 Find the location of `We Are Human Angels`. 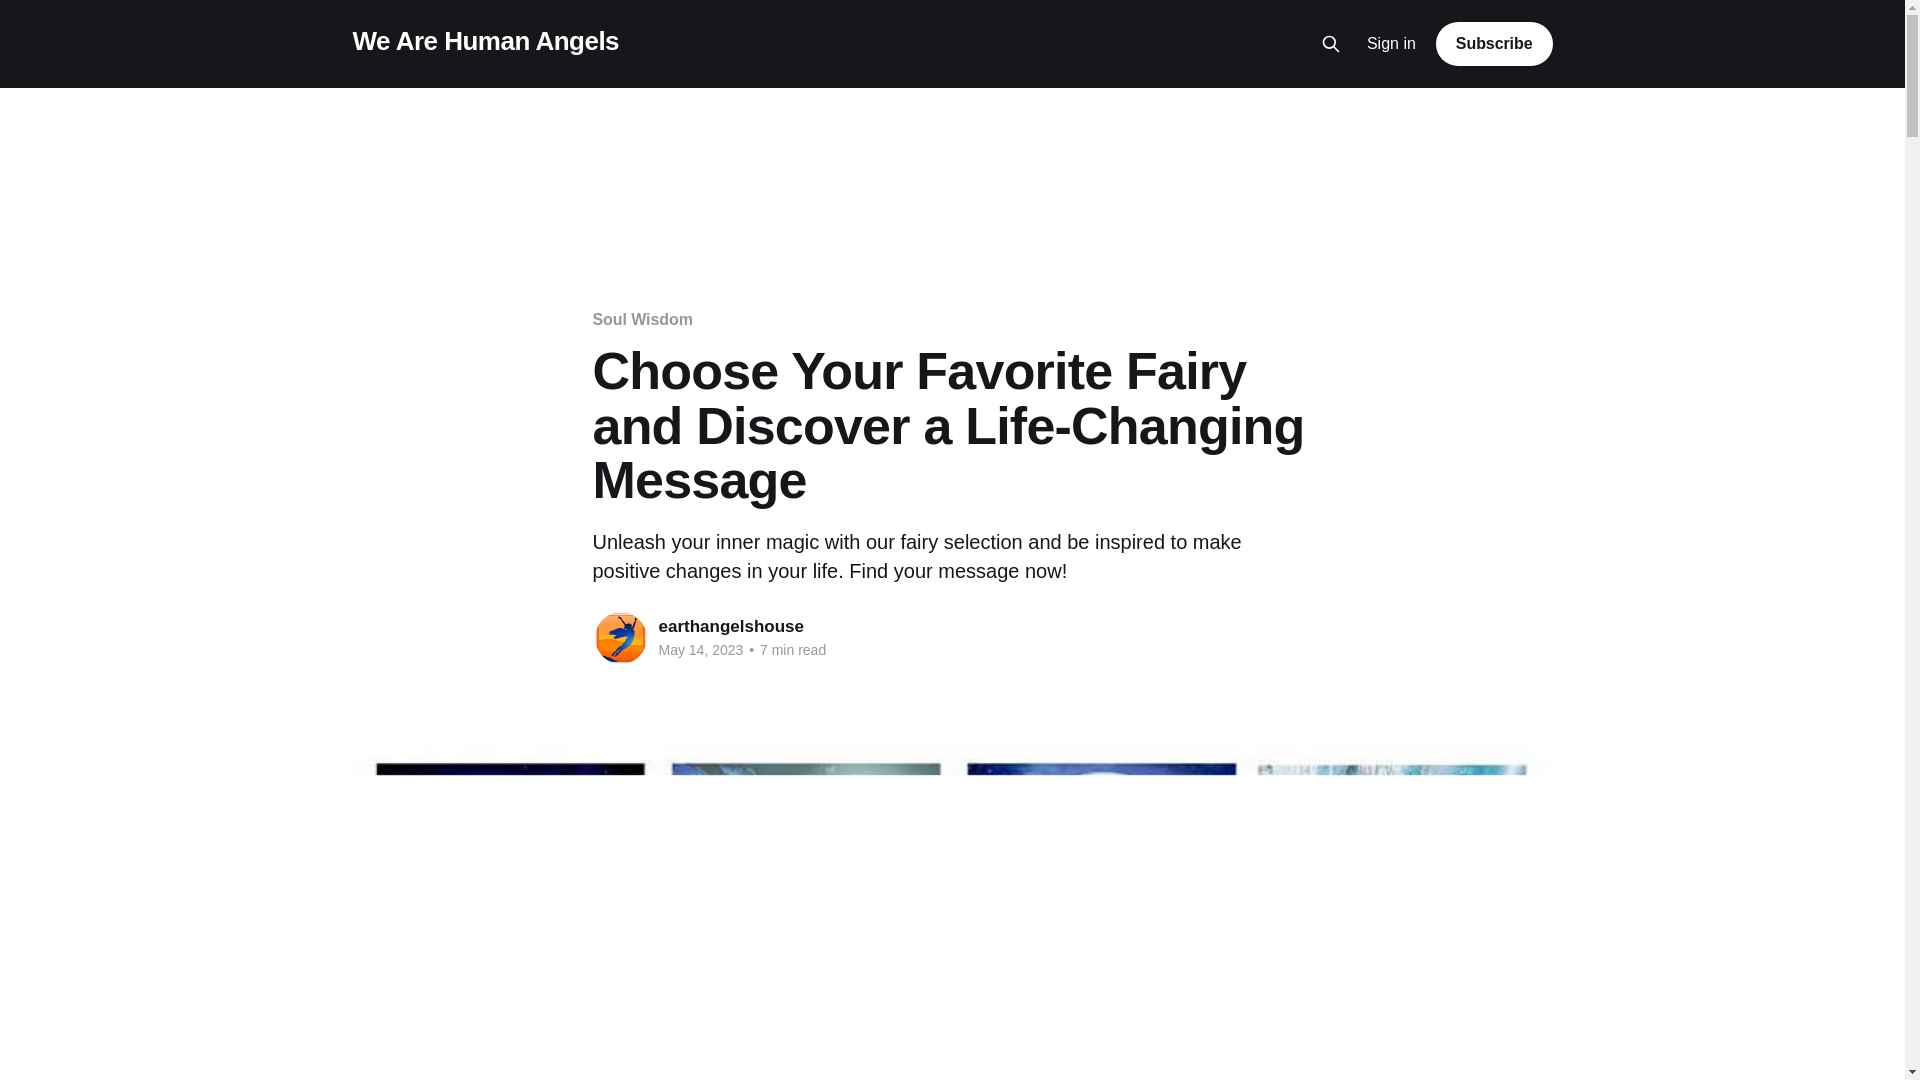

We Are Human Angels is located at coordinates (484, 41).